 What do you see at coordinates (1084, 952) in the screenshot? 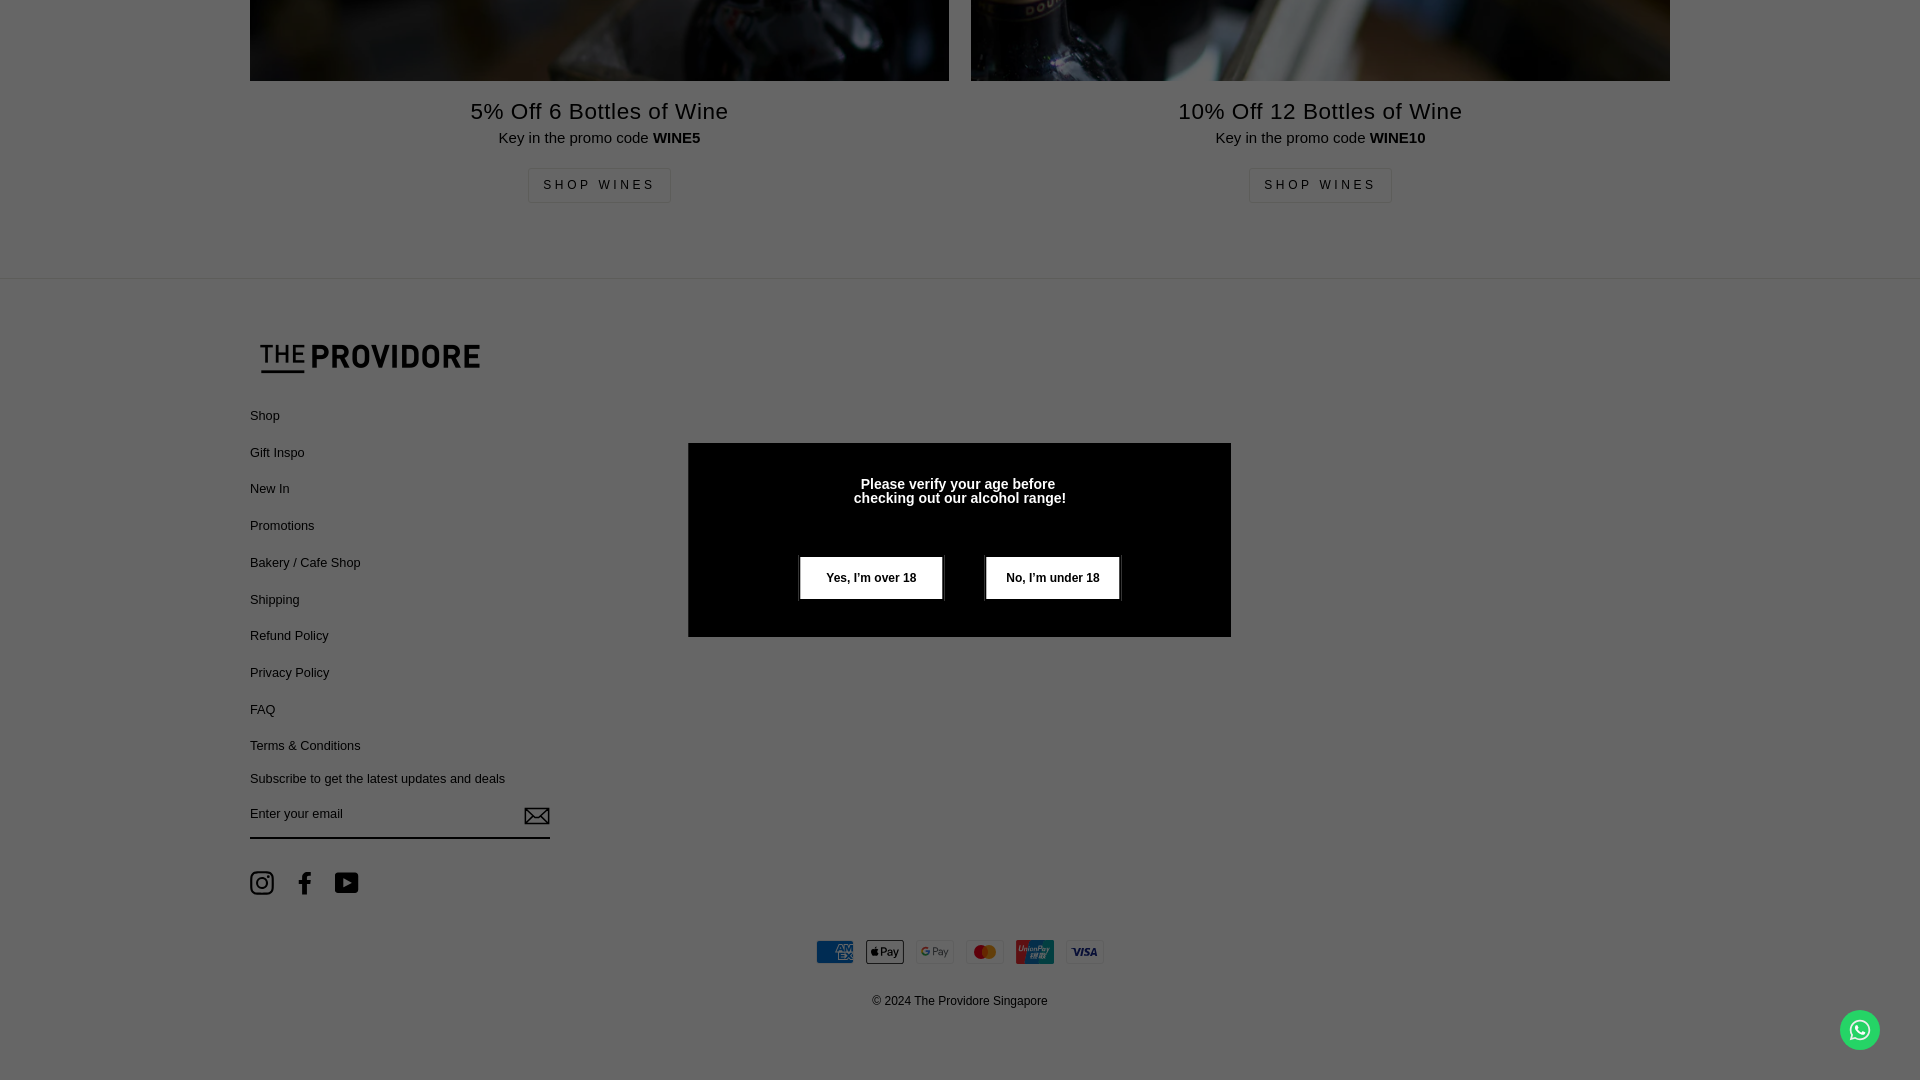
I see `Visa` at bounding box center [1084, 952].